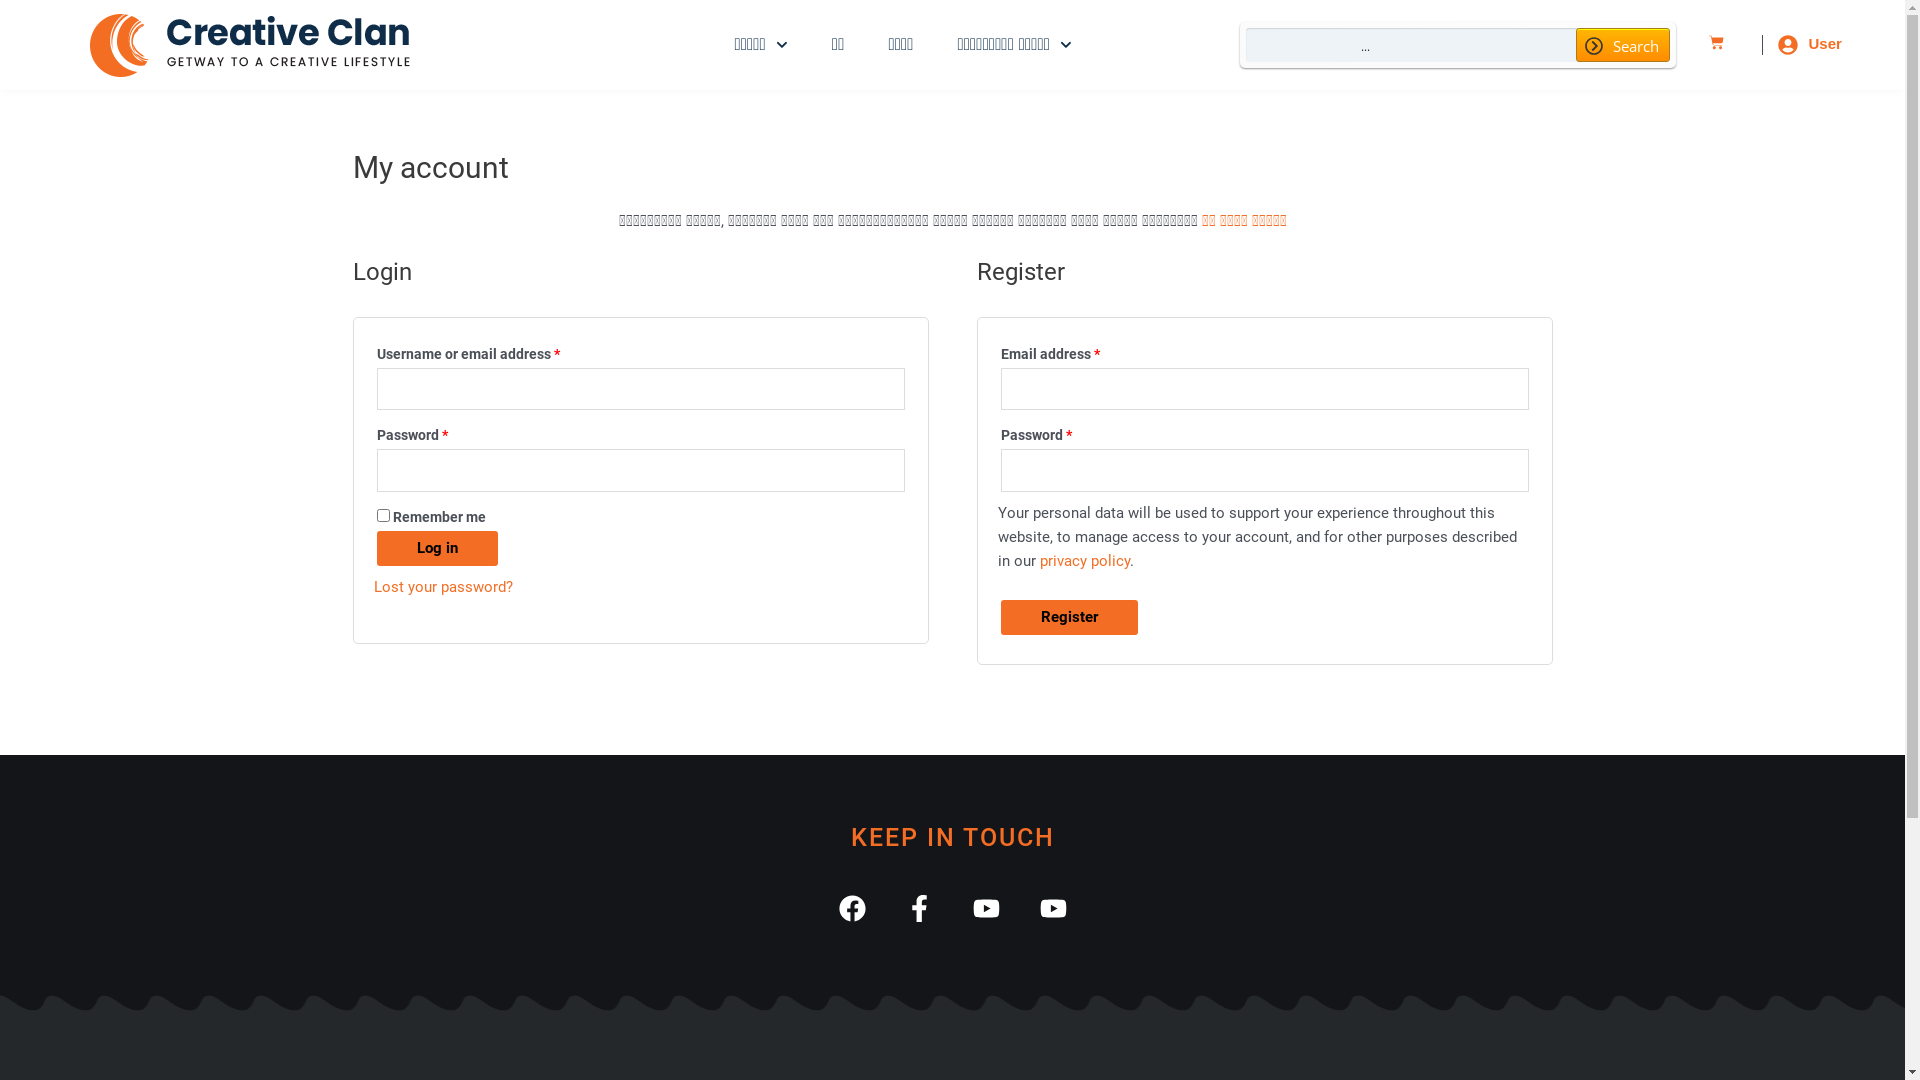 This screenshot has height=1080, width=1920. Describe the element at coordinates (1085, 561) in the screenshot. I see `privacy policy` at that location.